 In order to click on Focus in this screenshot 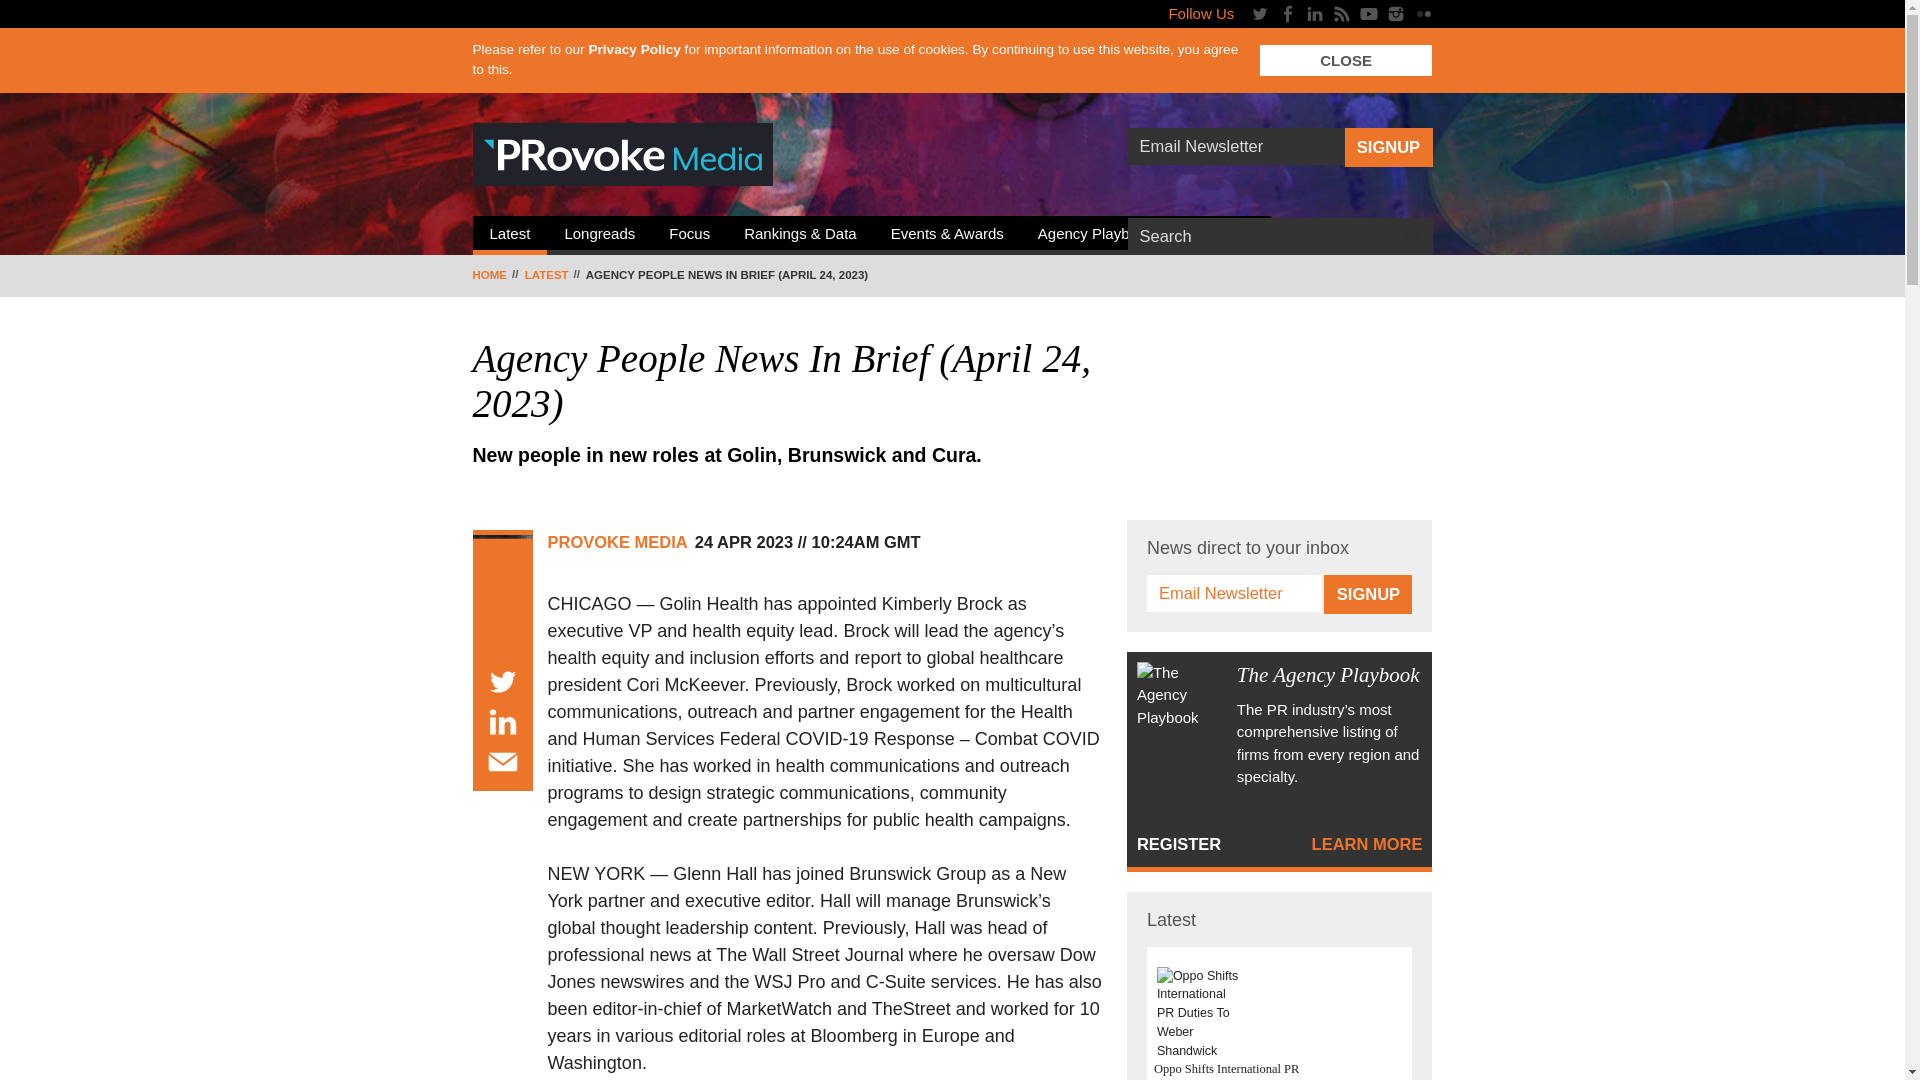, I will do `click(690, 236)`.